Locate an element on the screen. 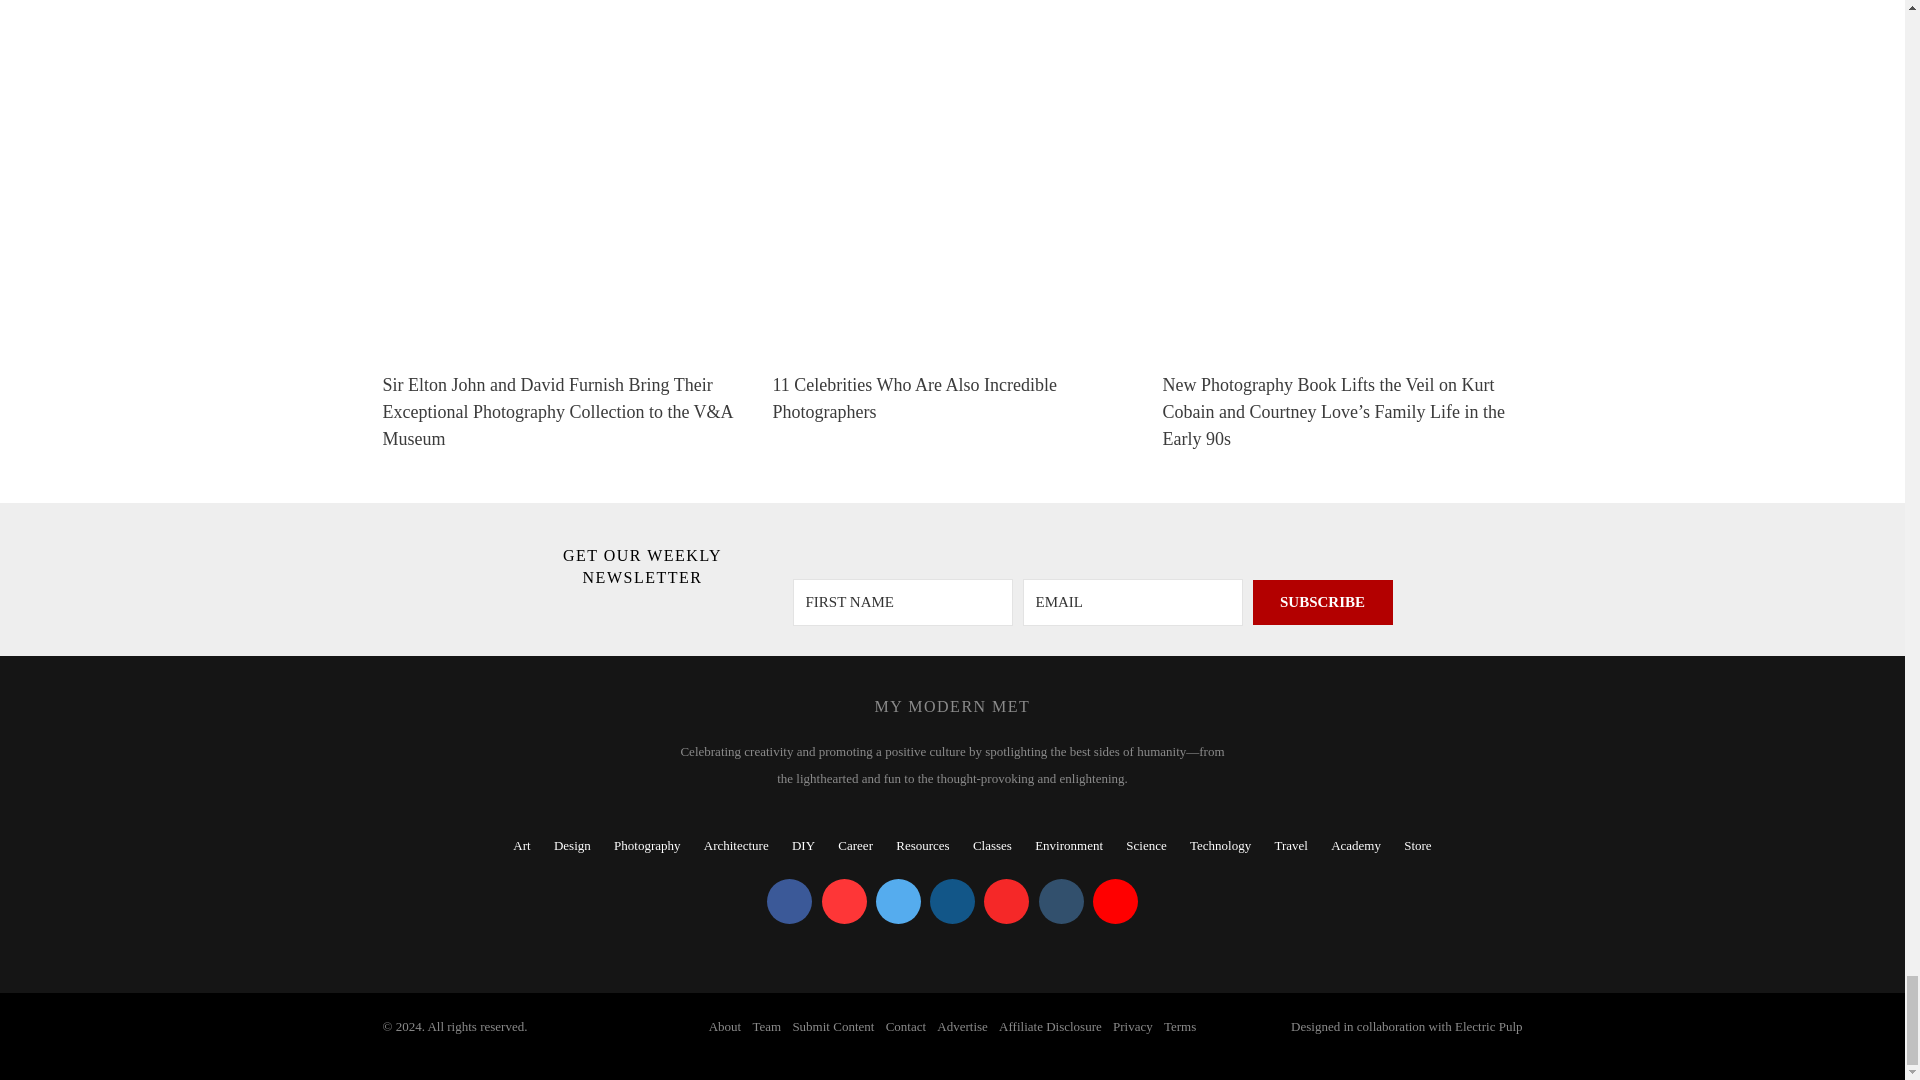 The width and height of the screenshot is (1920, 1080). My Modern Met on Pinterest is located at coordinates (844, 902).